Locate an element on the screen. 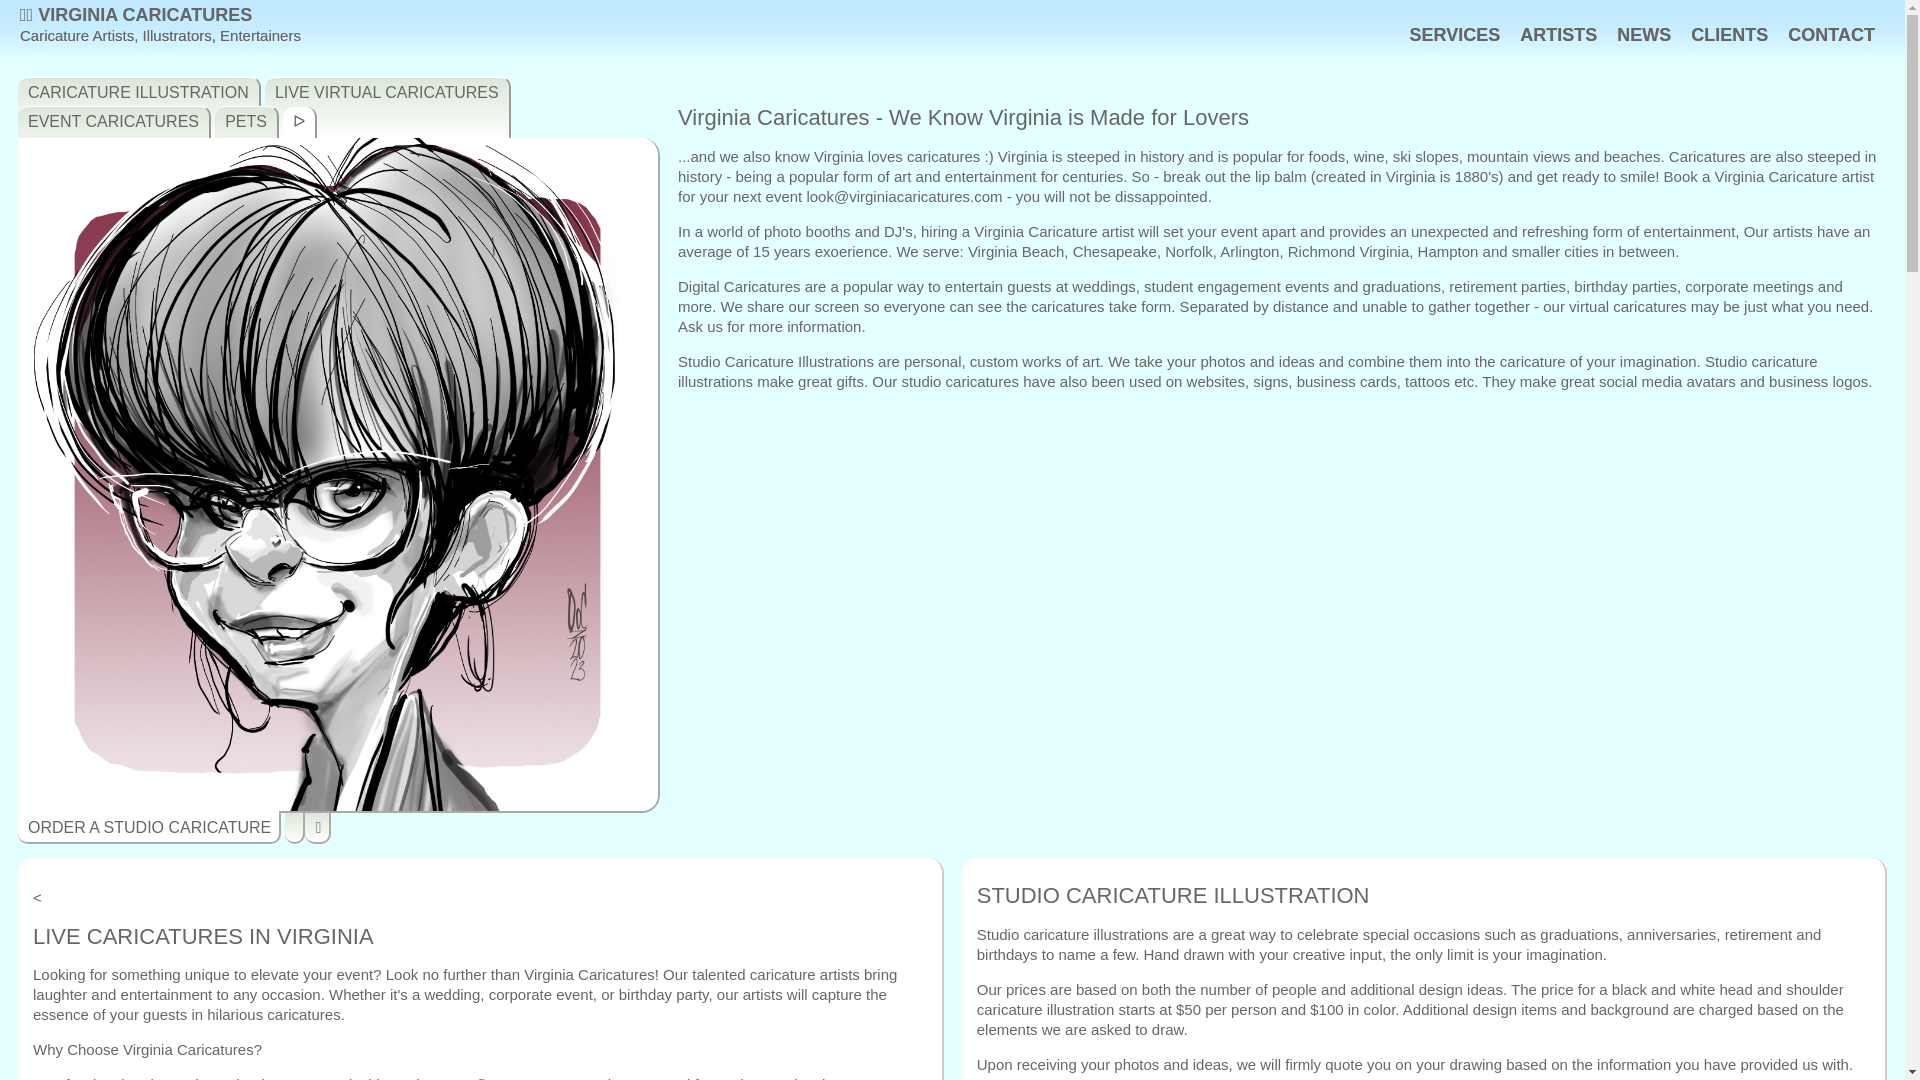 This screenshot has height=1080, width=1920. SERVICES is located at coordinates (1455, 34).